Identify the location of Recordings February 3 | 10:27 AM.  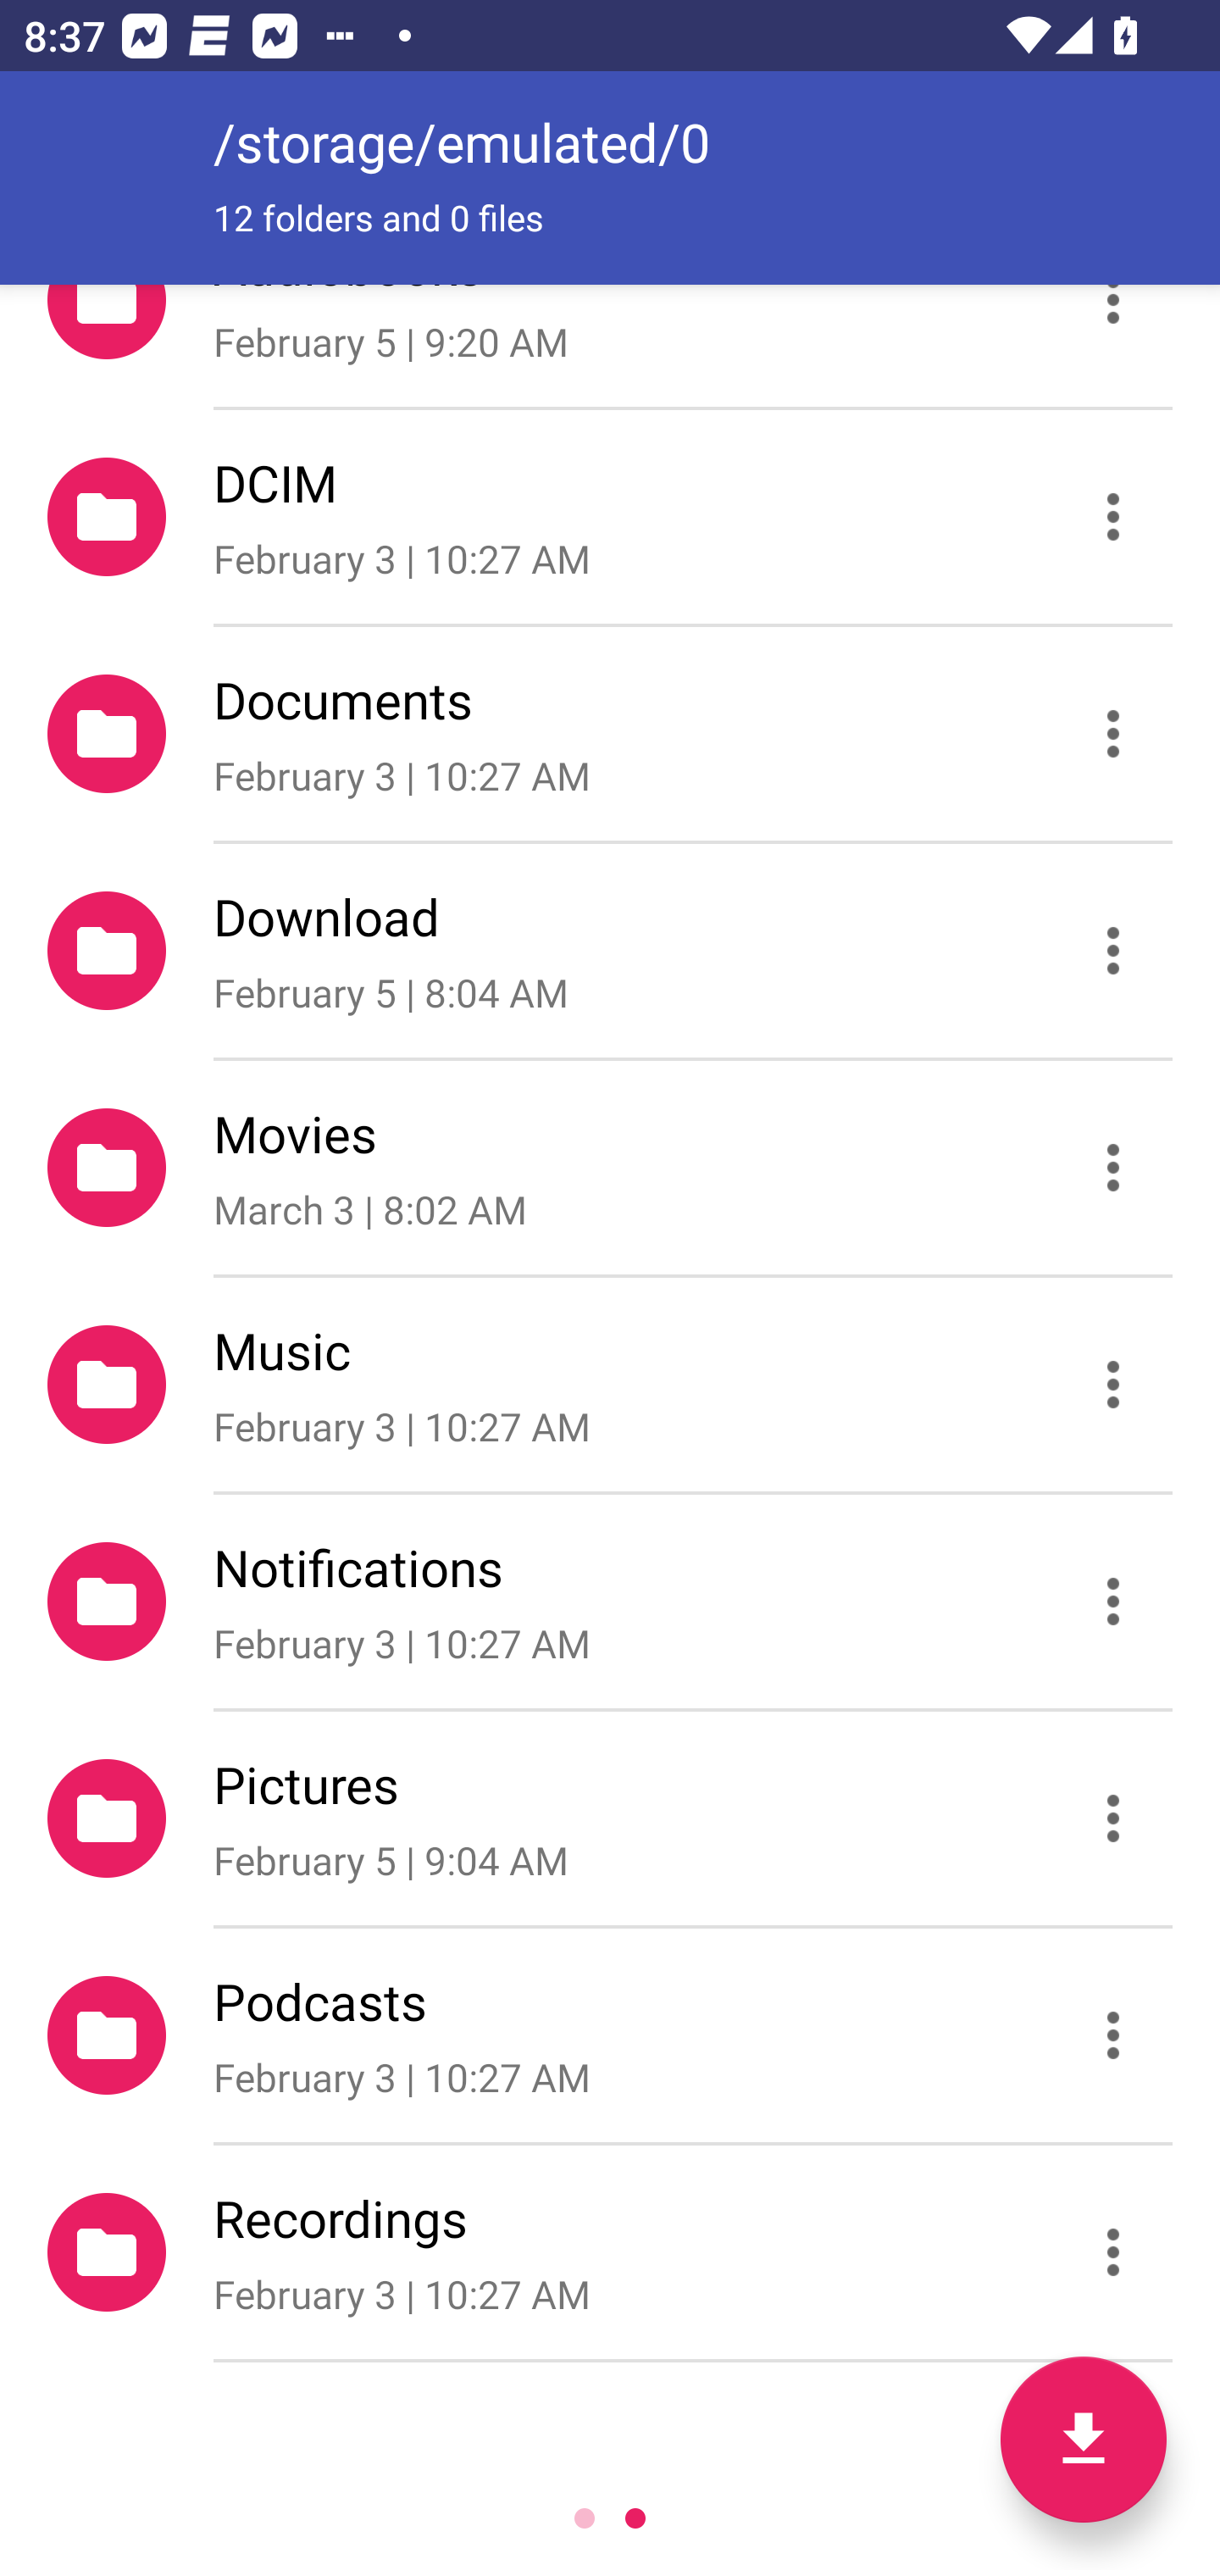
(610, 2252).